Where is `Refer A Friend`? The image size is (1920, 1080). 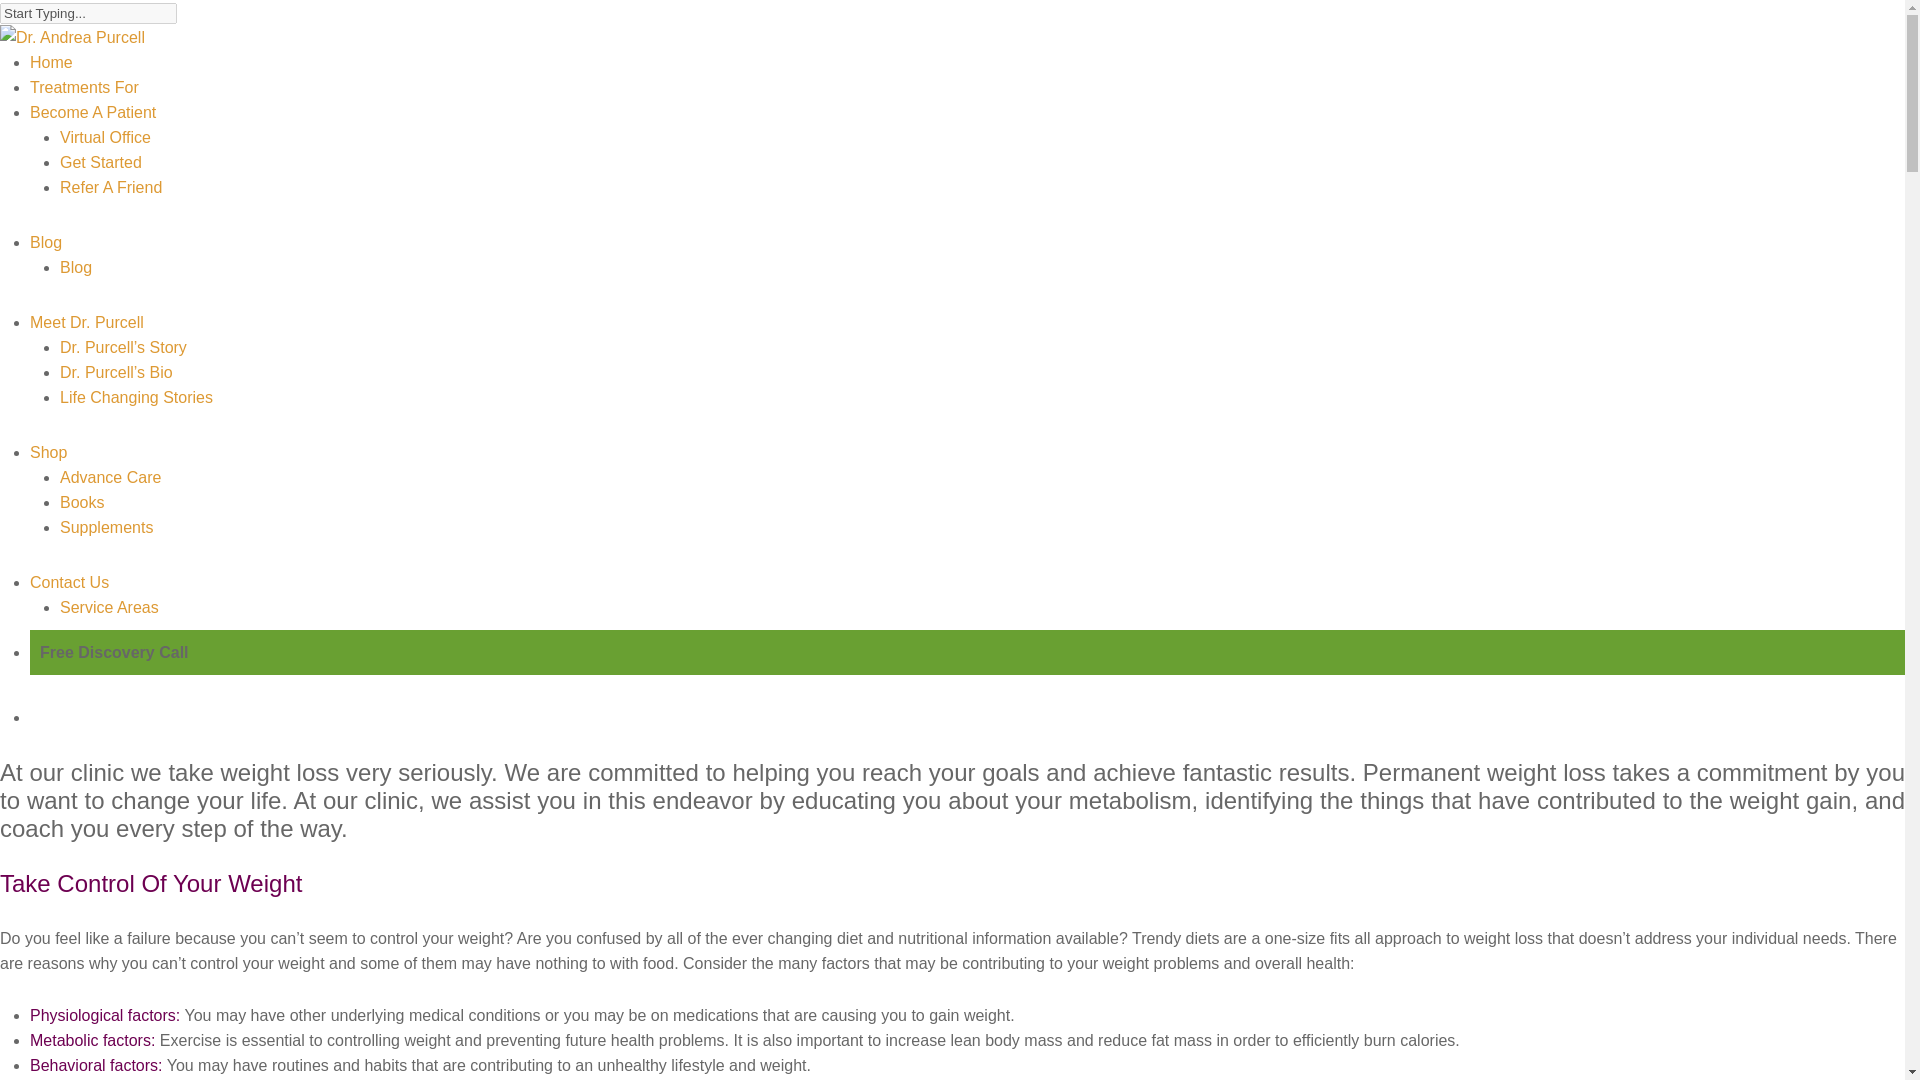 Refer A Friend is located at coordinates (110, 187).